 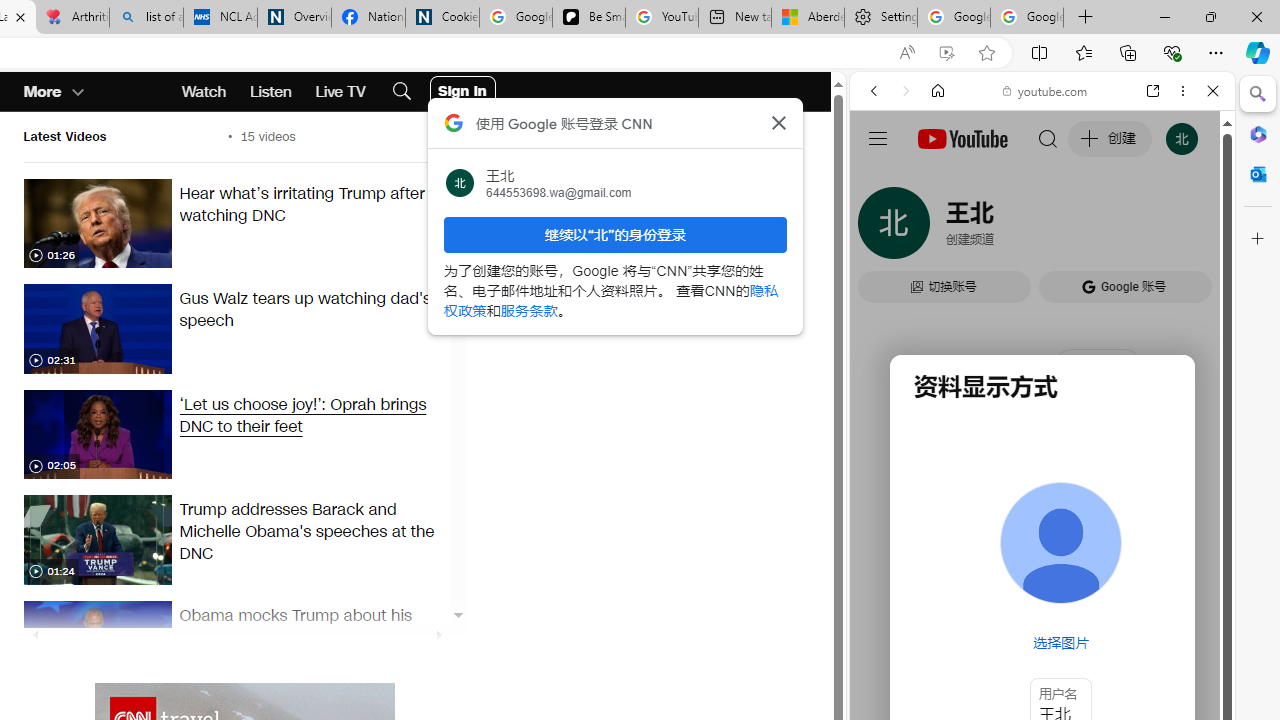 What do you see at coordinates (807, 18) in the screenshot?
I see `Aberdeen, Hong Kong SAR hourly forecast | Microsoft Weather` at bounding box center [807, 18].